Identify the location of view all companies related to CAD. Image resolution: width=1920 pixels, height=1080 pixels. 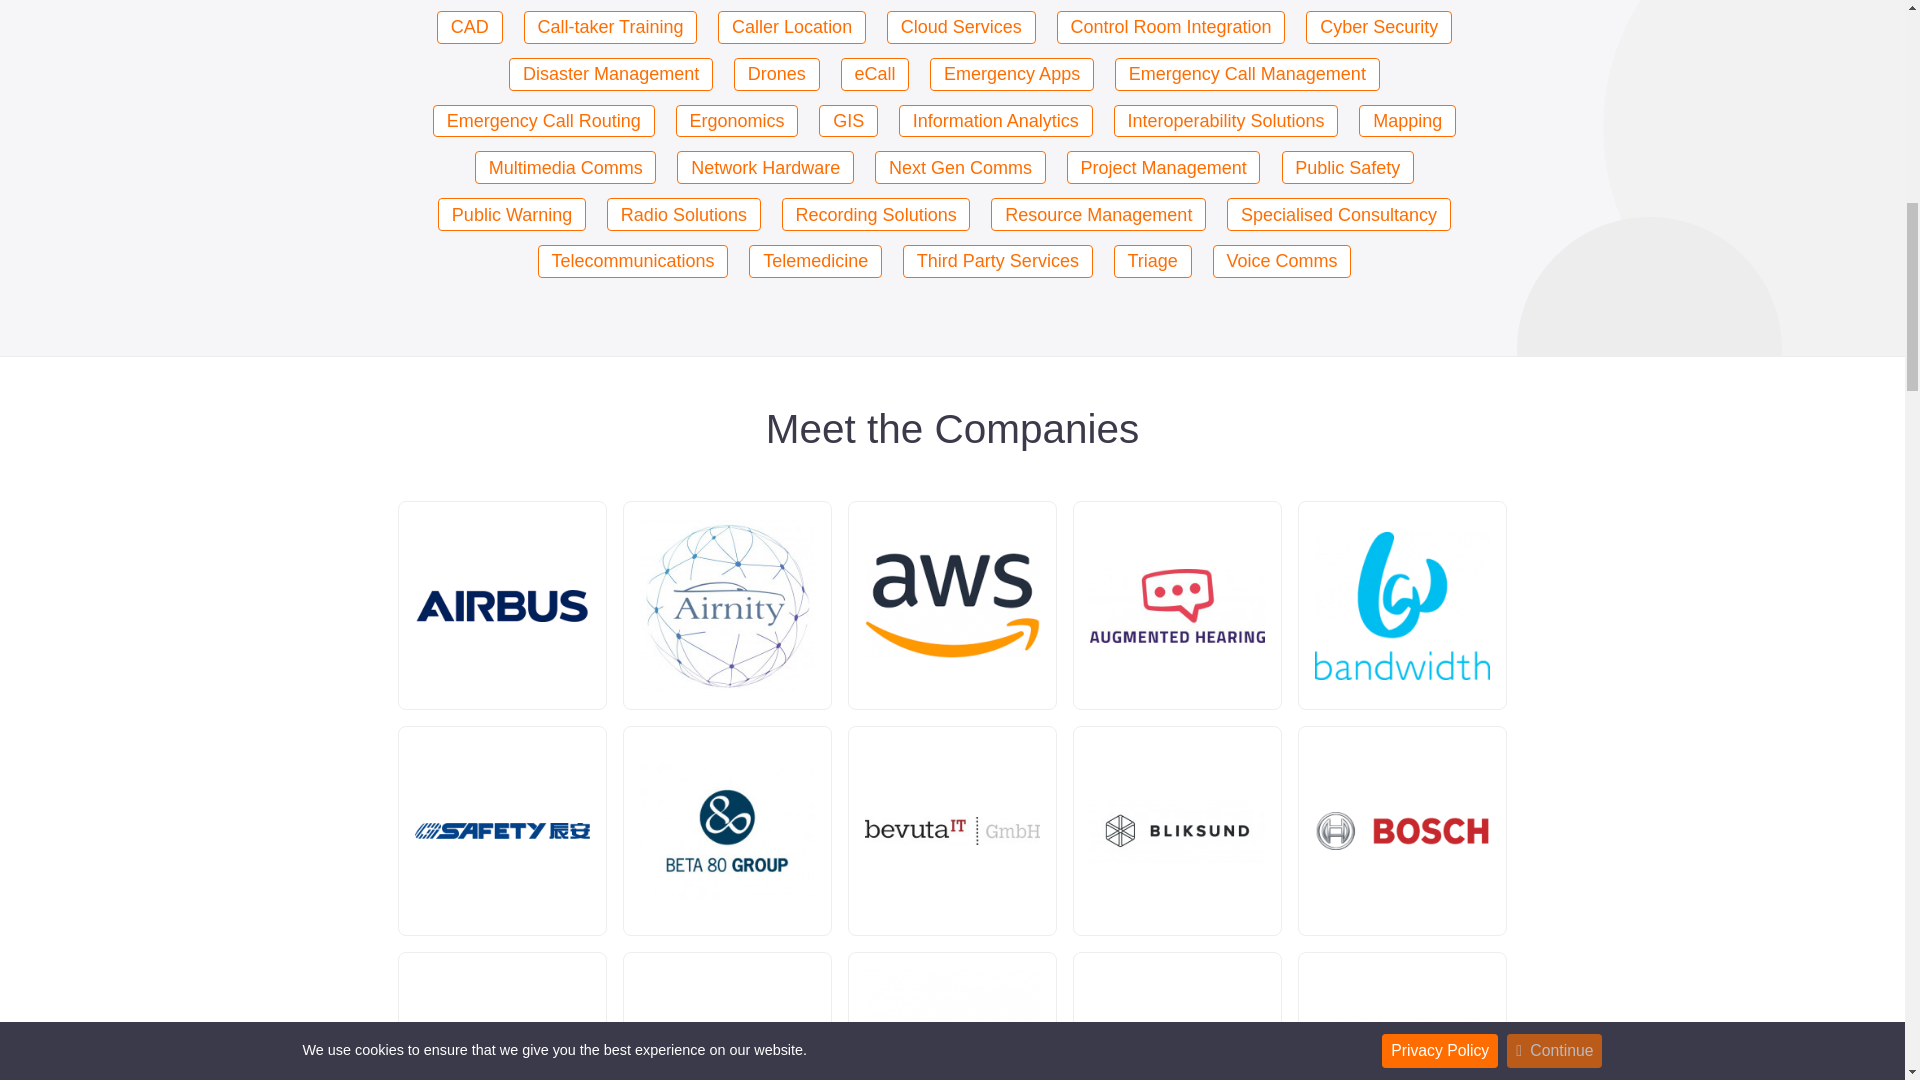
(470, 27).